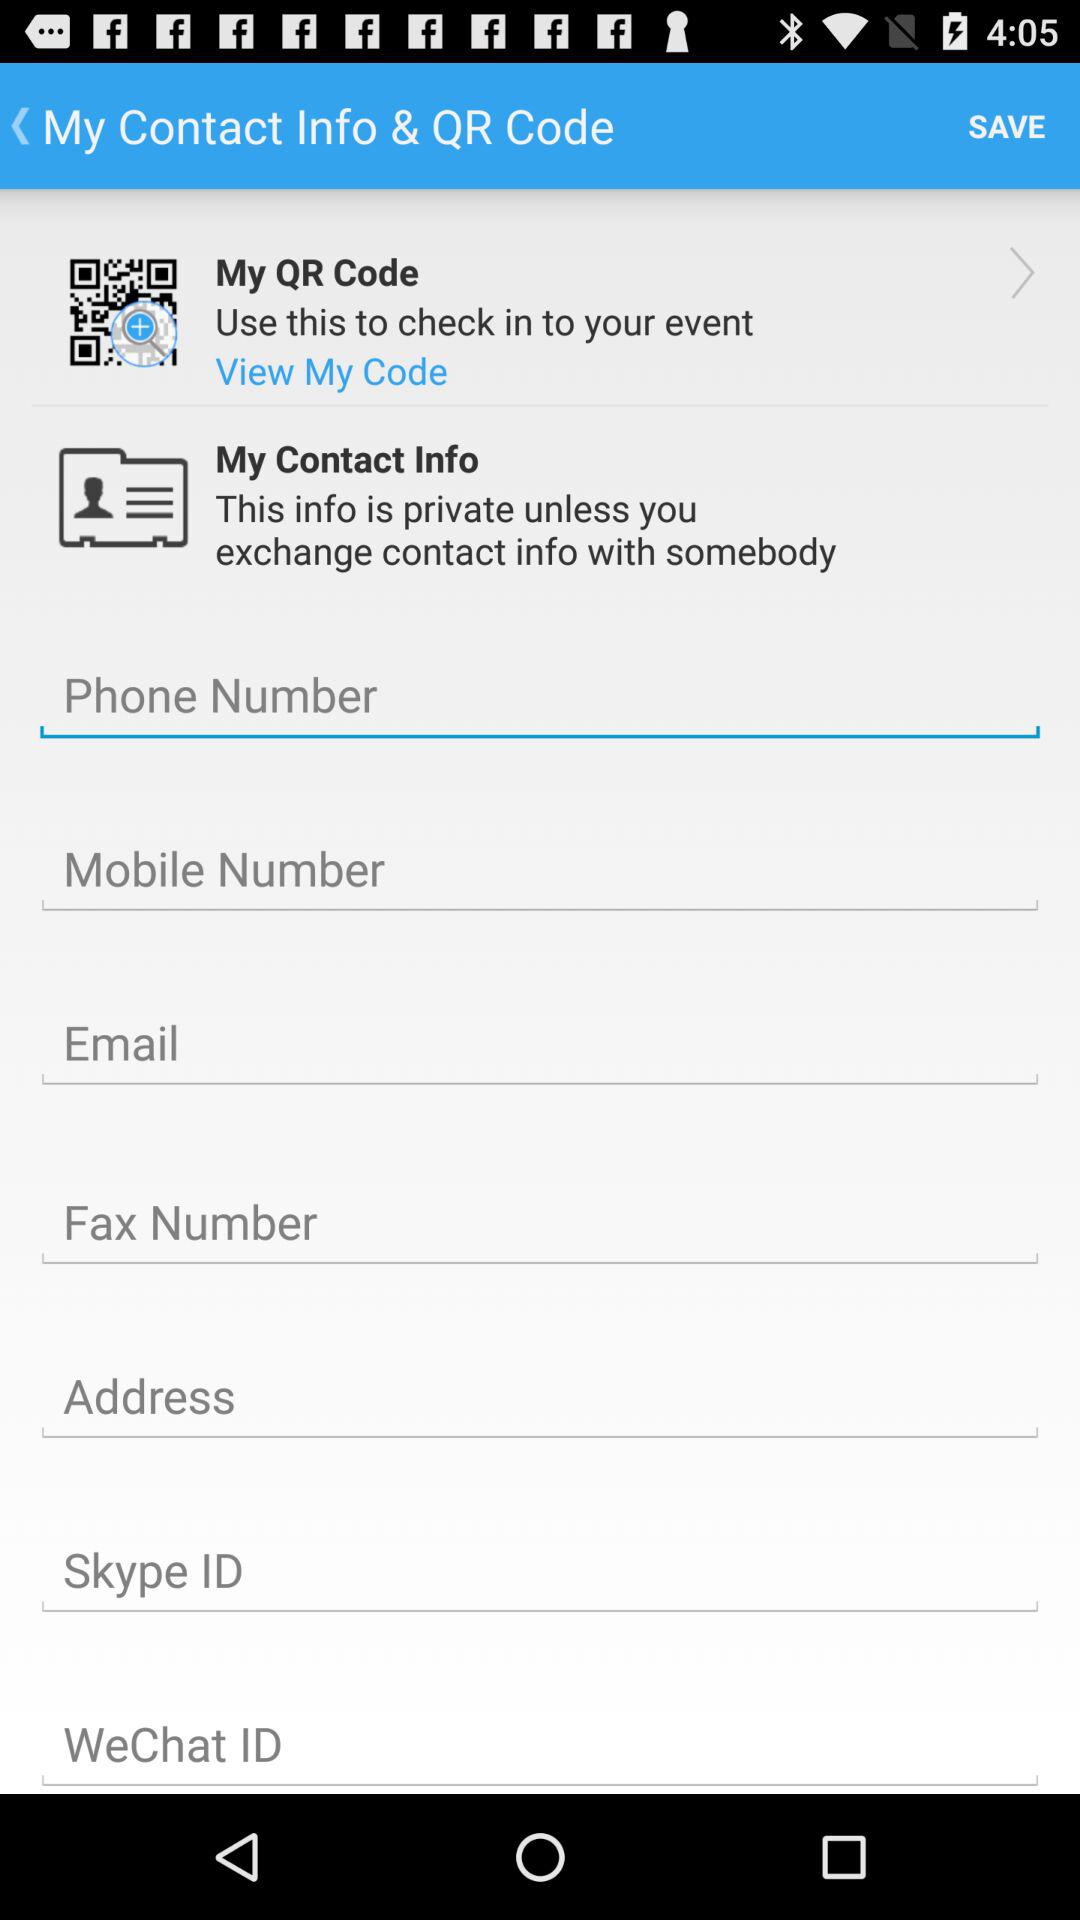  I want to click on skype id, so click(540, 1570).